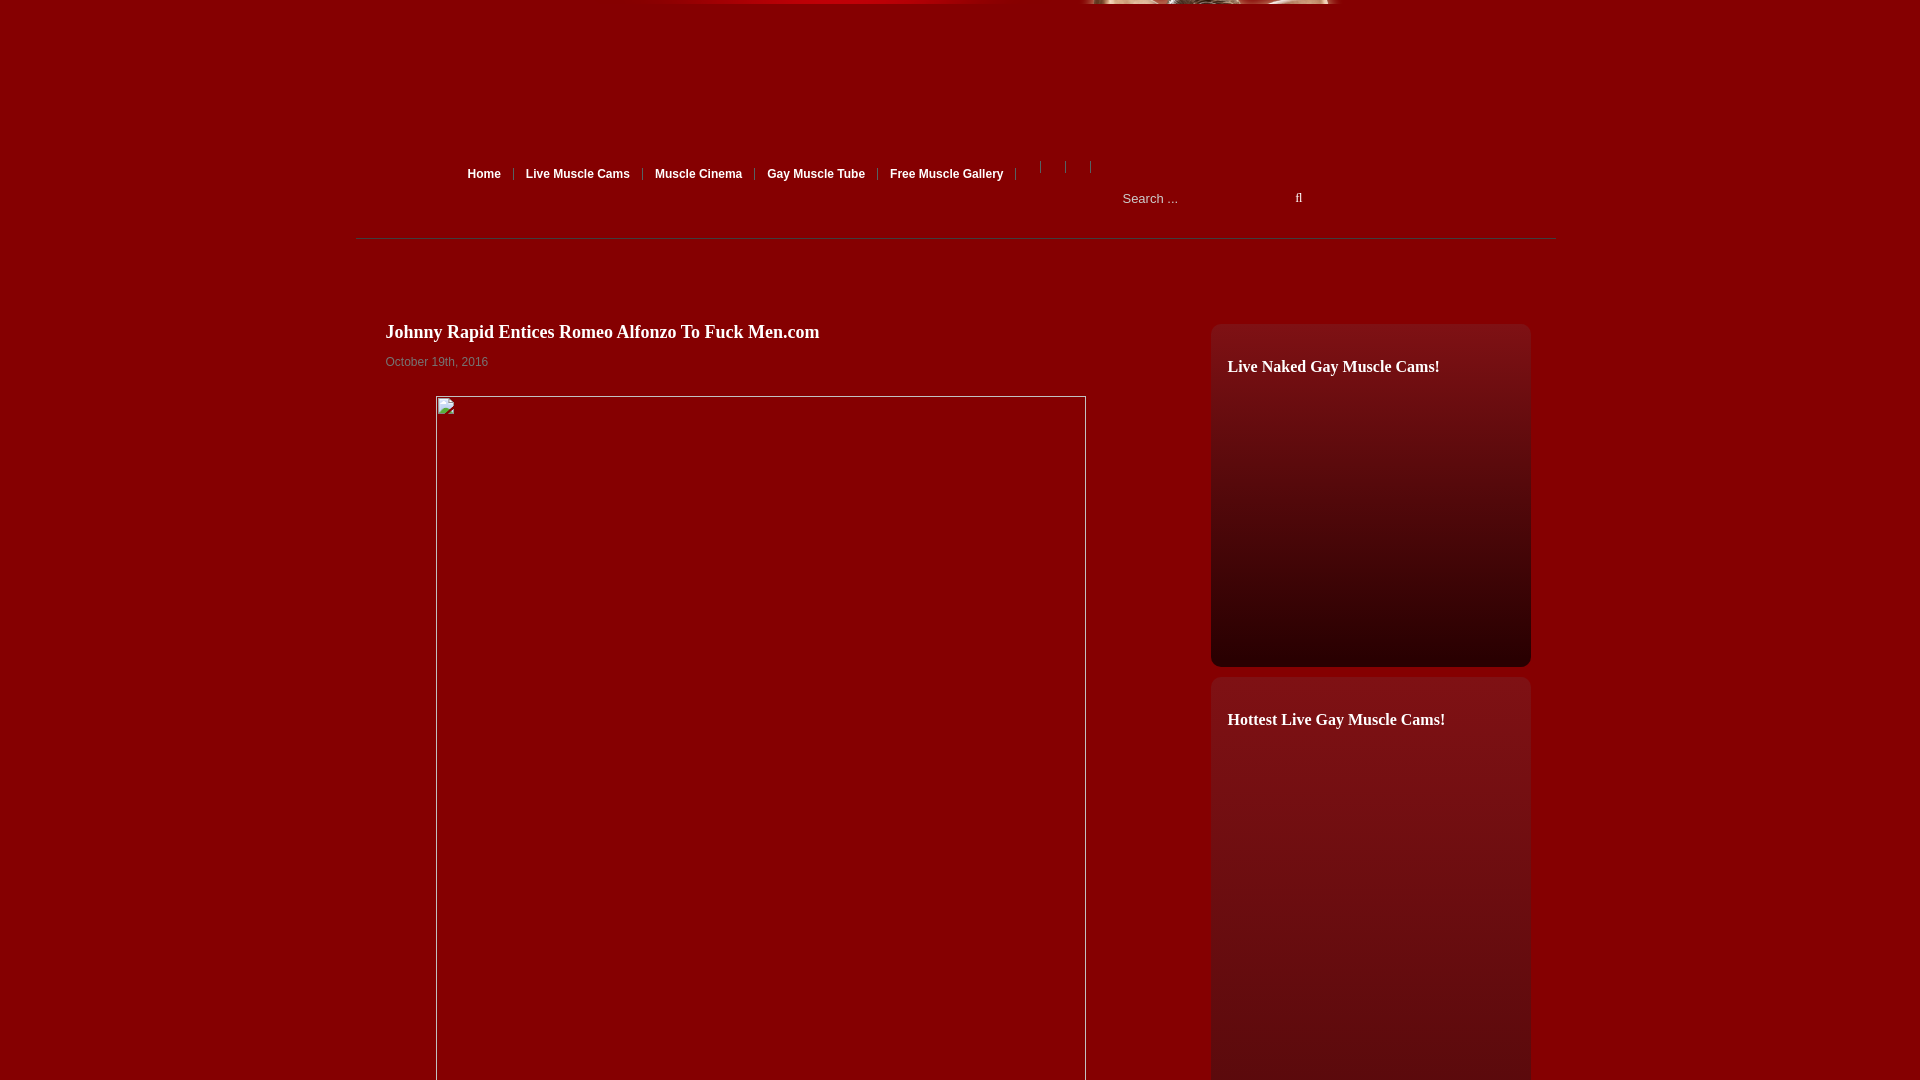 This screenshot has width=1920, height=1080. Describe the element at coordinates (946, 174) in the screenshot. I see `Free Muscle Gallery` at that location.